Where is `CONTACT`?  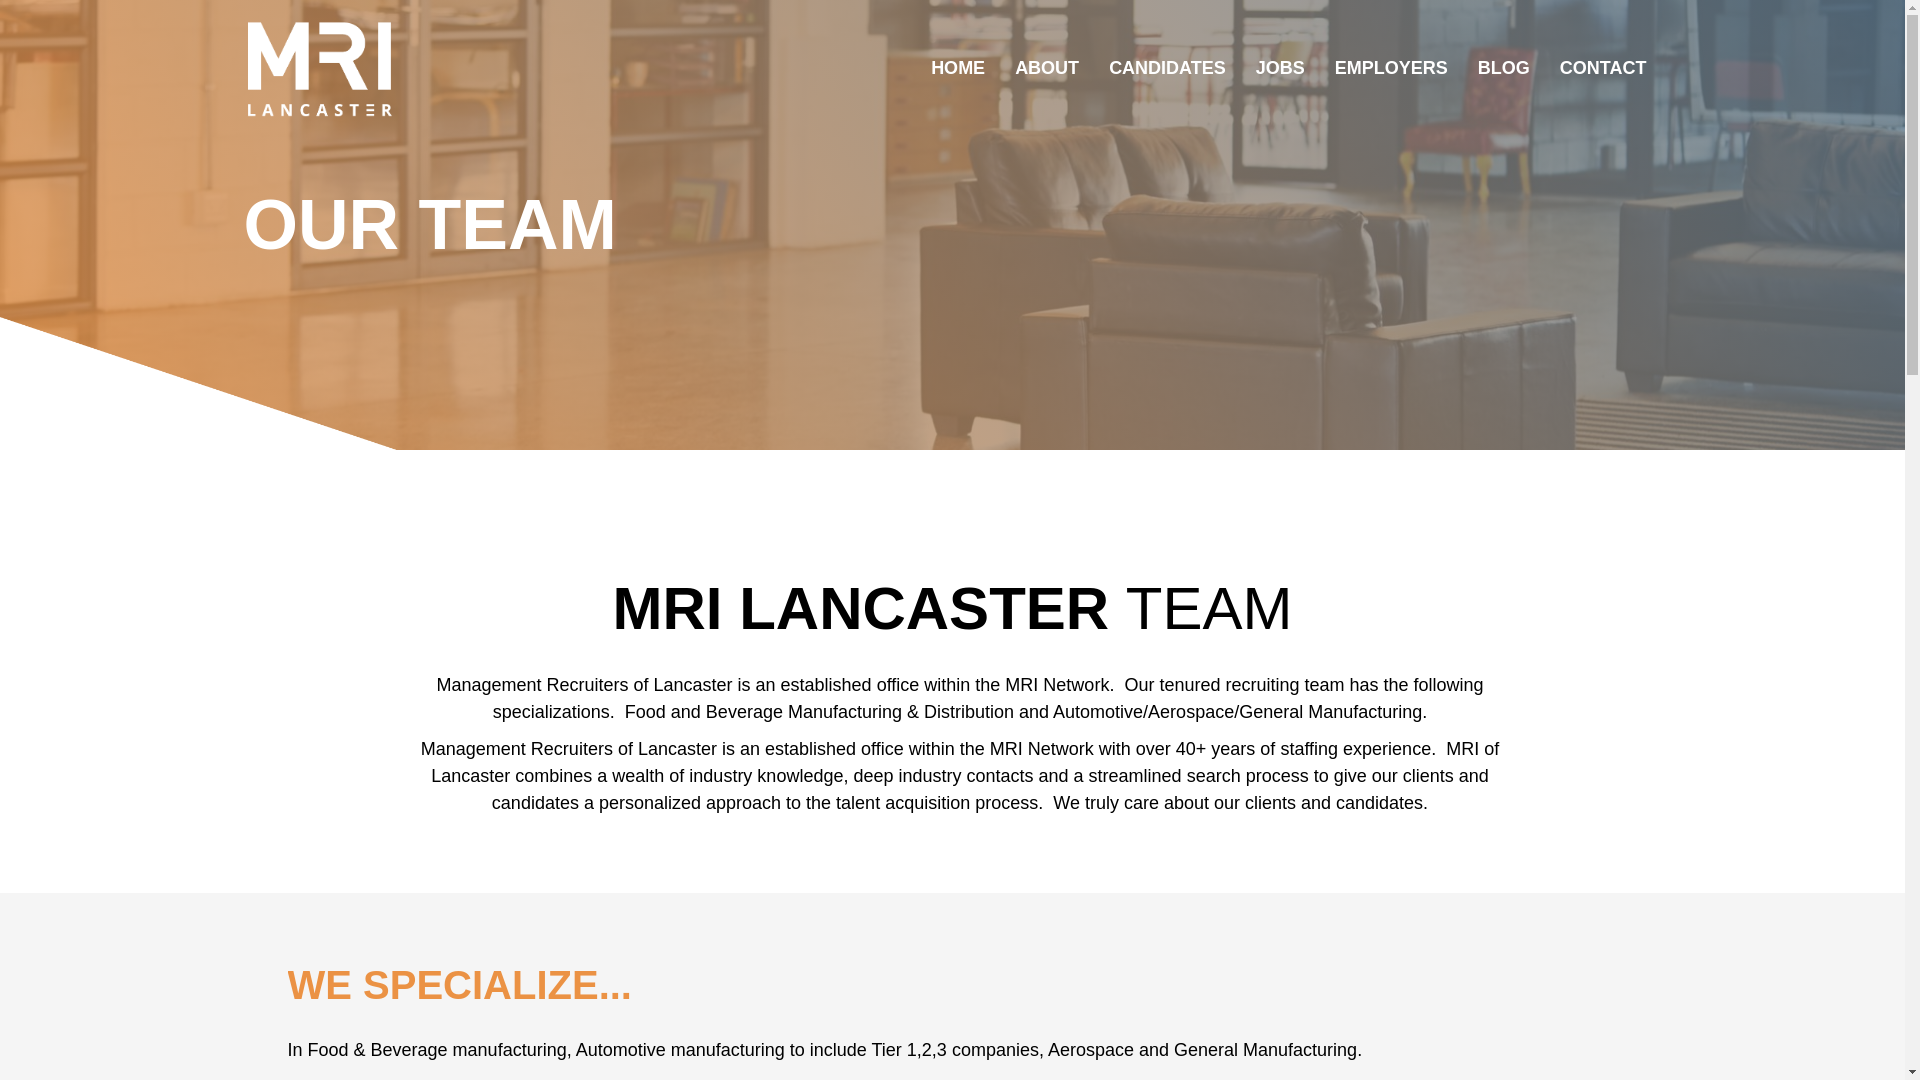 CONTACT is located at coordinates (1604, 68).